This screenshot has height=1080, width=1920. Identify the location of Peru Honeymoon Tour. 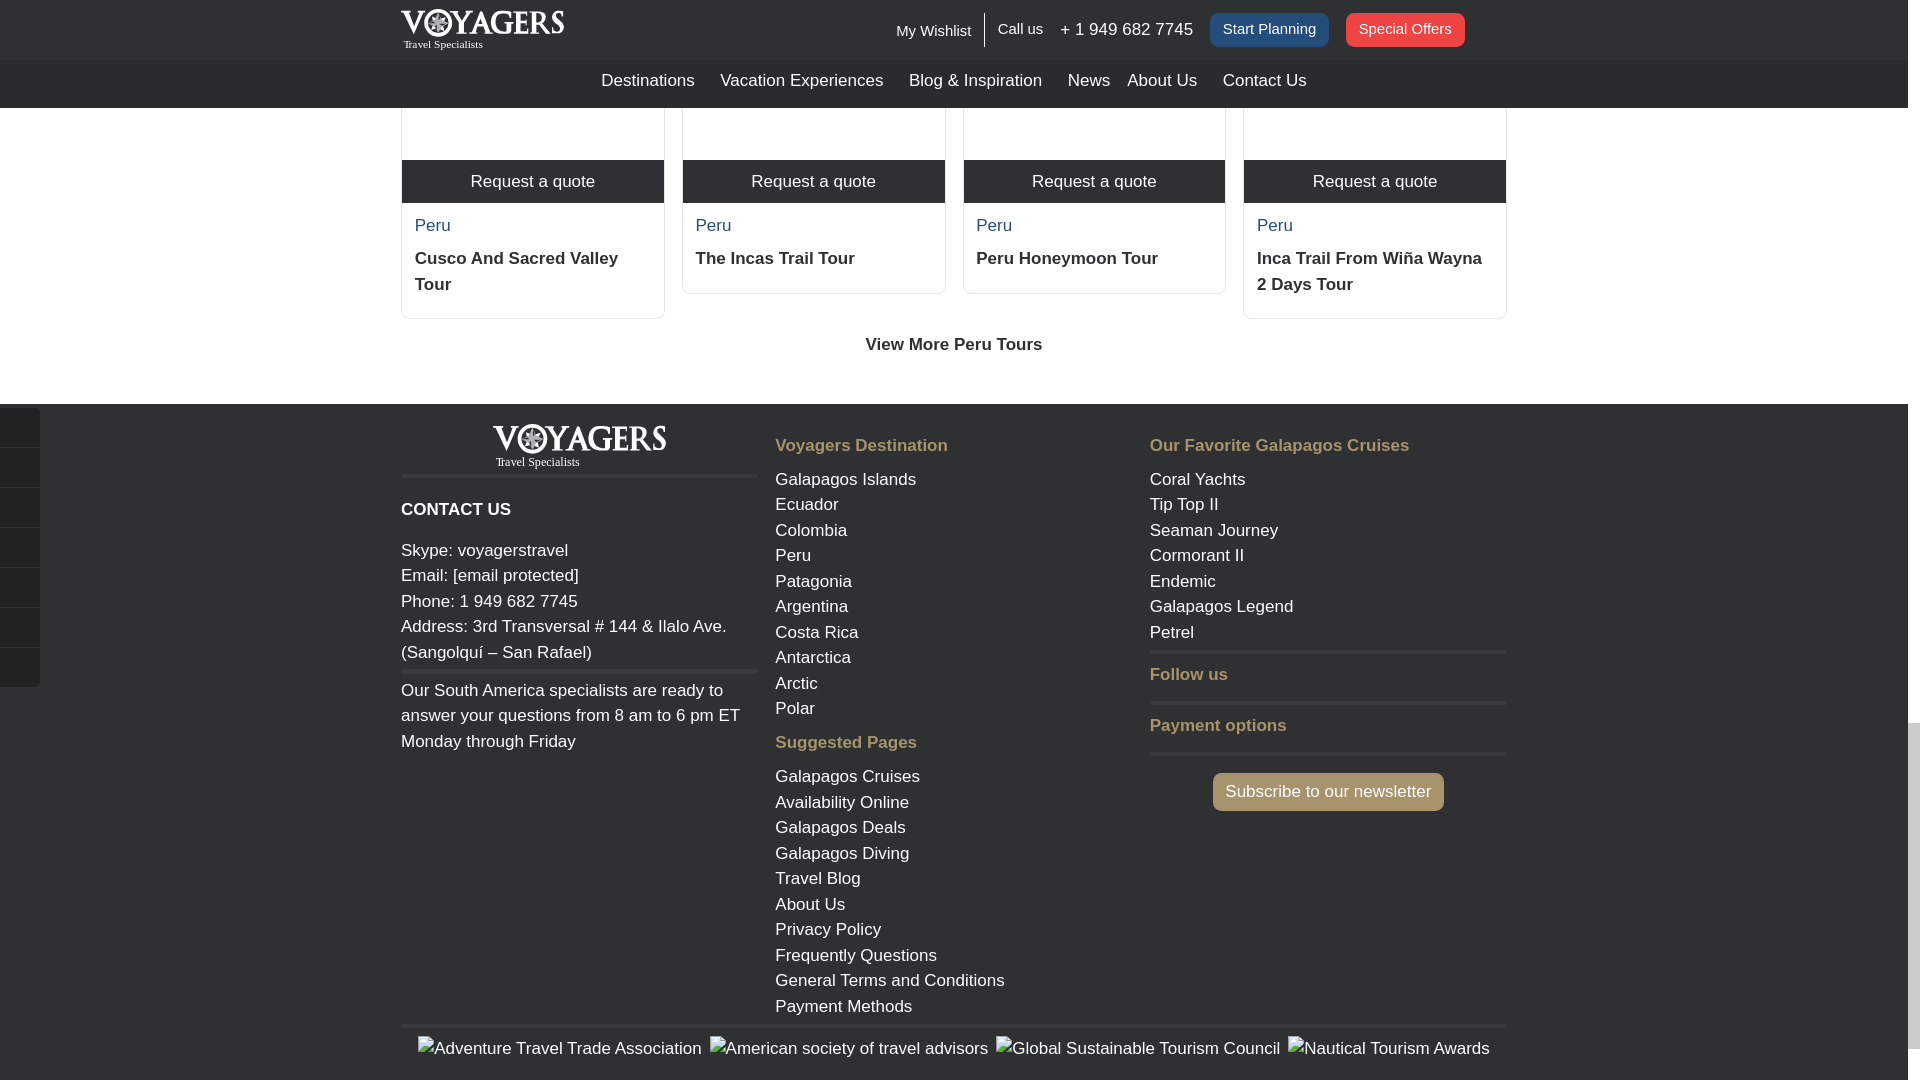
(1094, 80).